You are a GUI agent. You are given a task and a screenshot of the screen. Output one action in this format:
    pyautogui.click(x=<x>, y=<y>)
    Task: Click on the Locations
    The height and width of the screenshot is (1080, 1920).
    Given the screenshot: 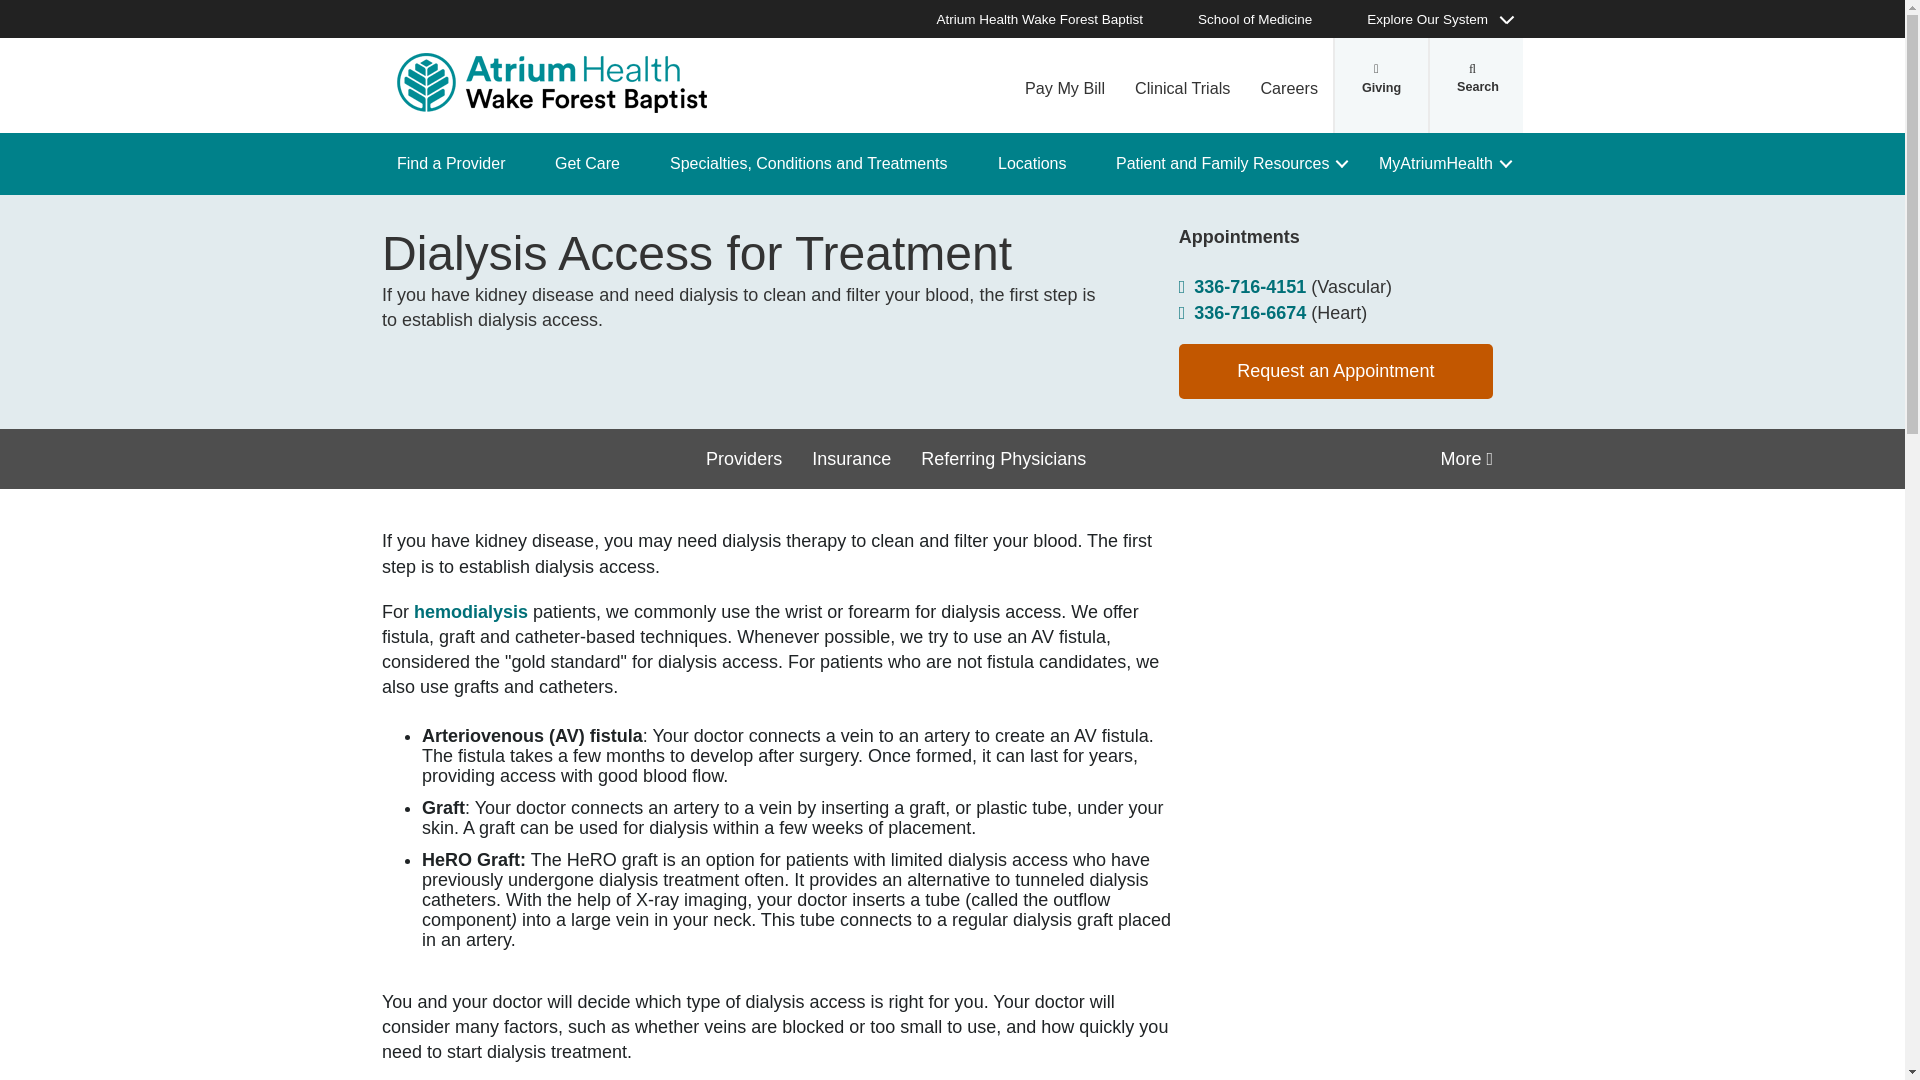 What is the action you would take?
    pyautogui.click(x=1040, y=163)
    